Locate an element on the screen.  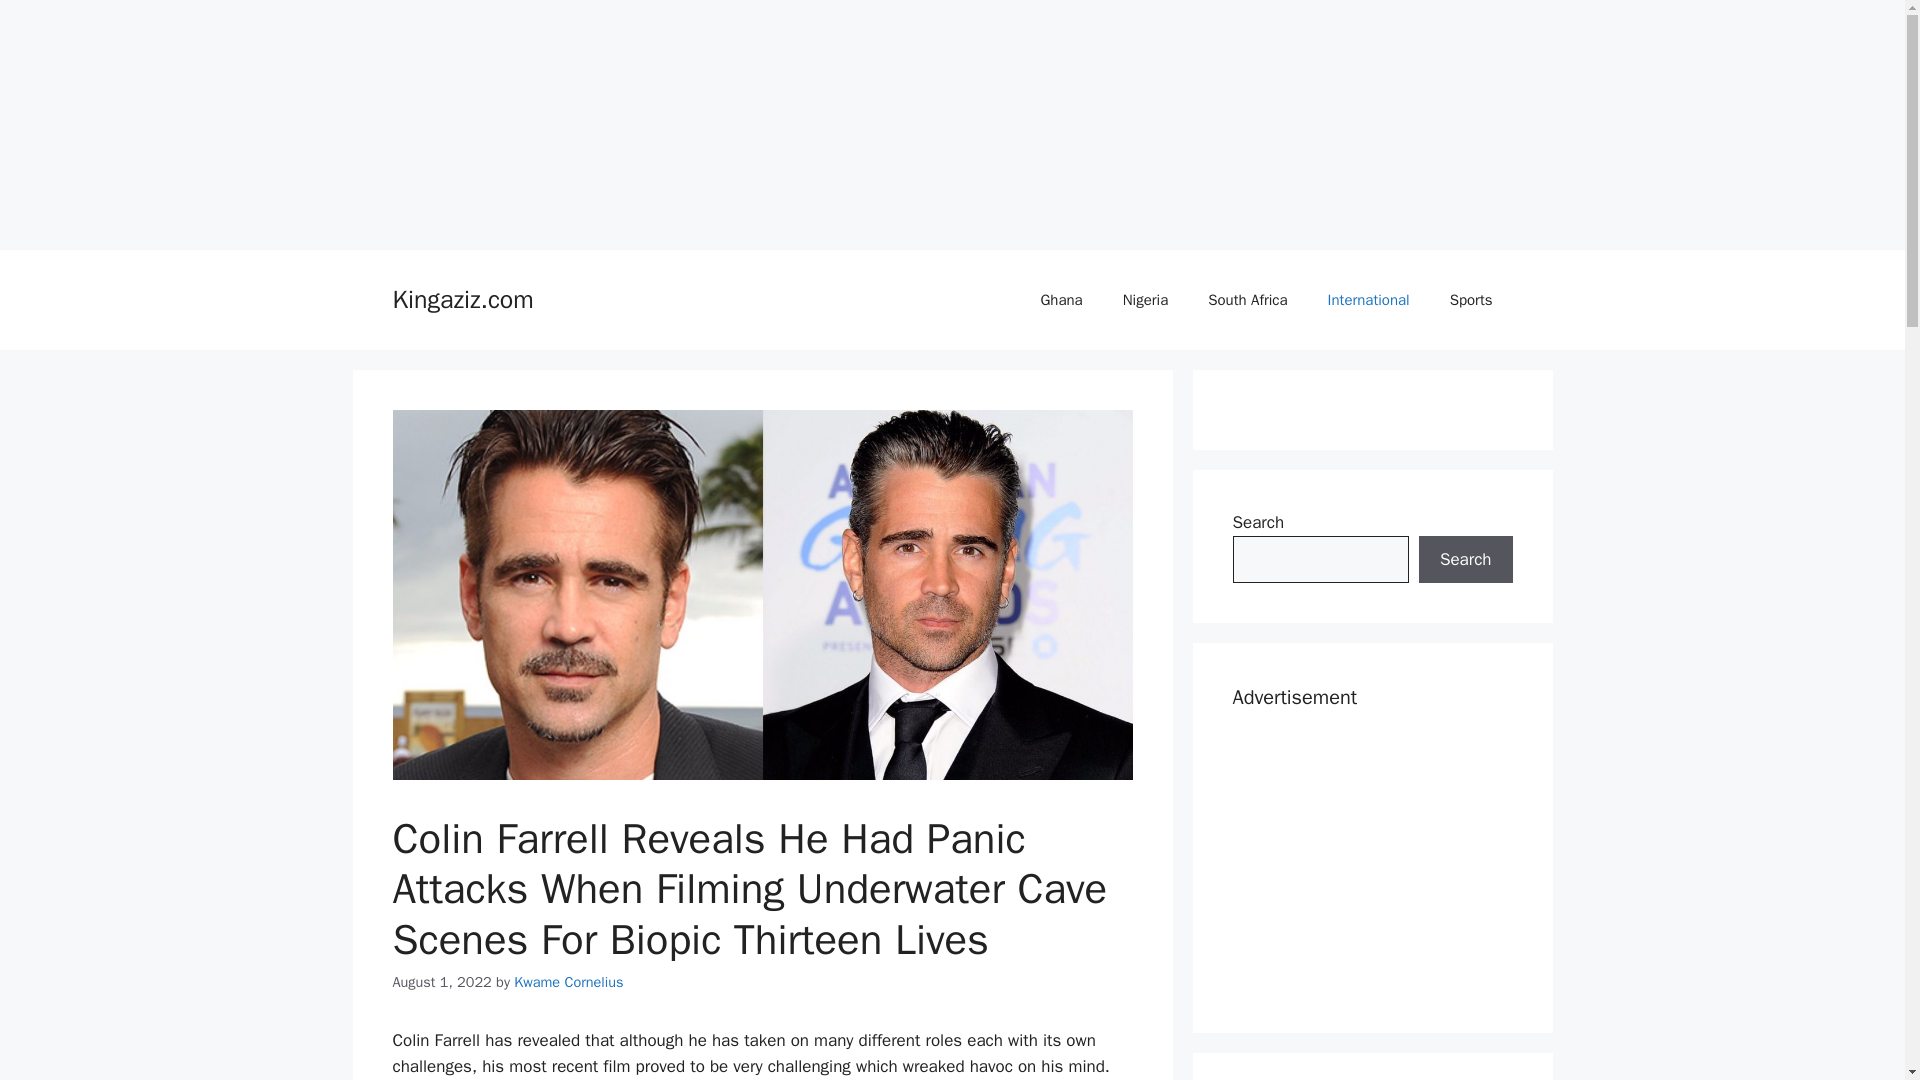
Ghana is located at coordinates (1060, 300).